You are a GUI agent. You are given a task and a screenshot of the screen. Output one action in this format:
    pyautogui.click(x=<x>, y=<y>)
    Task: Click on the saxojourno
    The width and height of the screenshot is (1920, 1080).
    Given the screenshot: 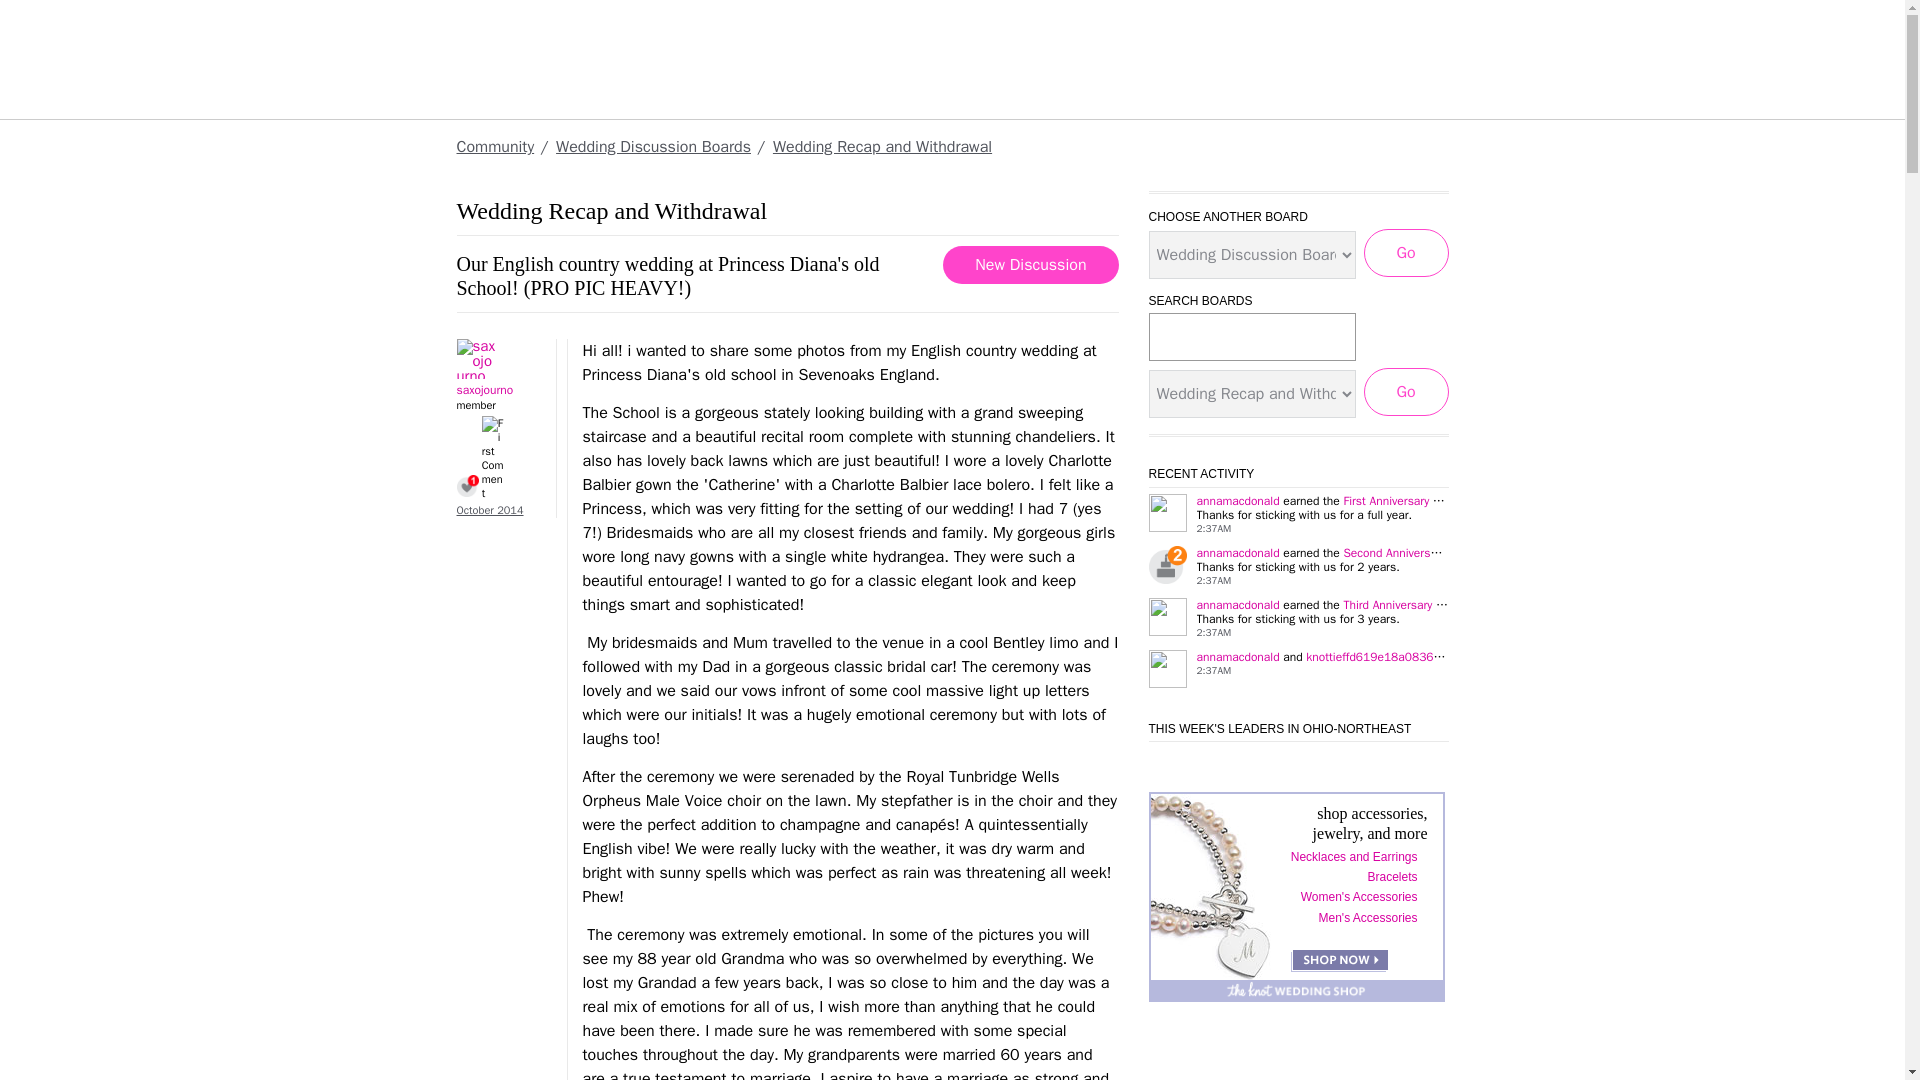 What is the action you would take?
    pyautogui.click(x=496, y=359)
    